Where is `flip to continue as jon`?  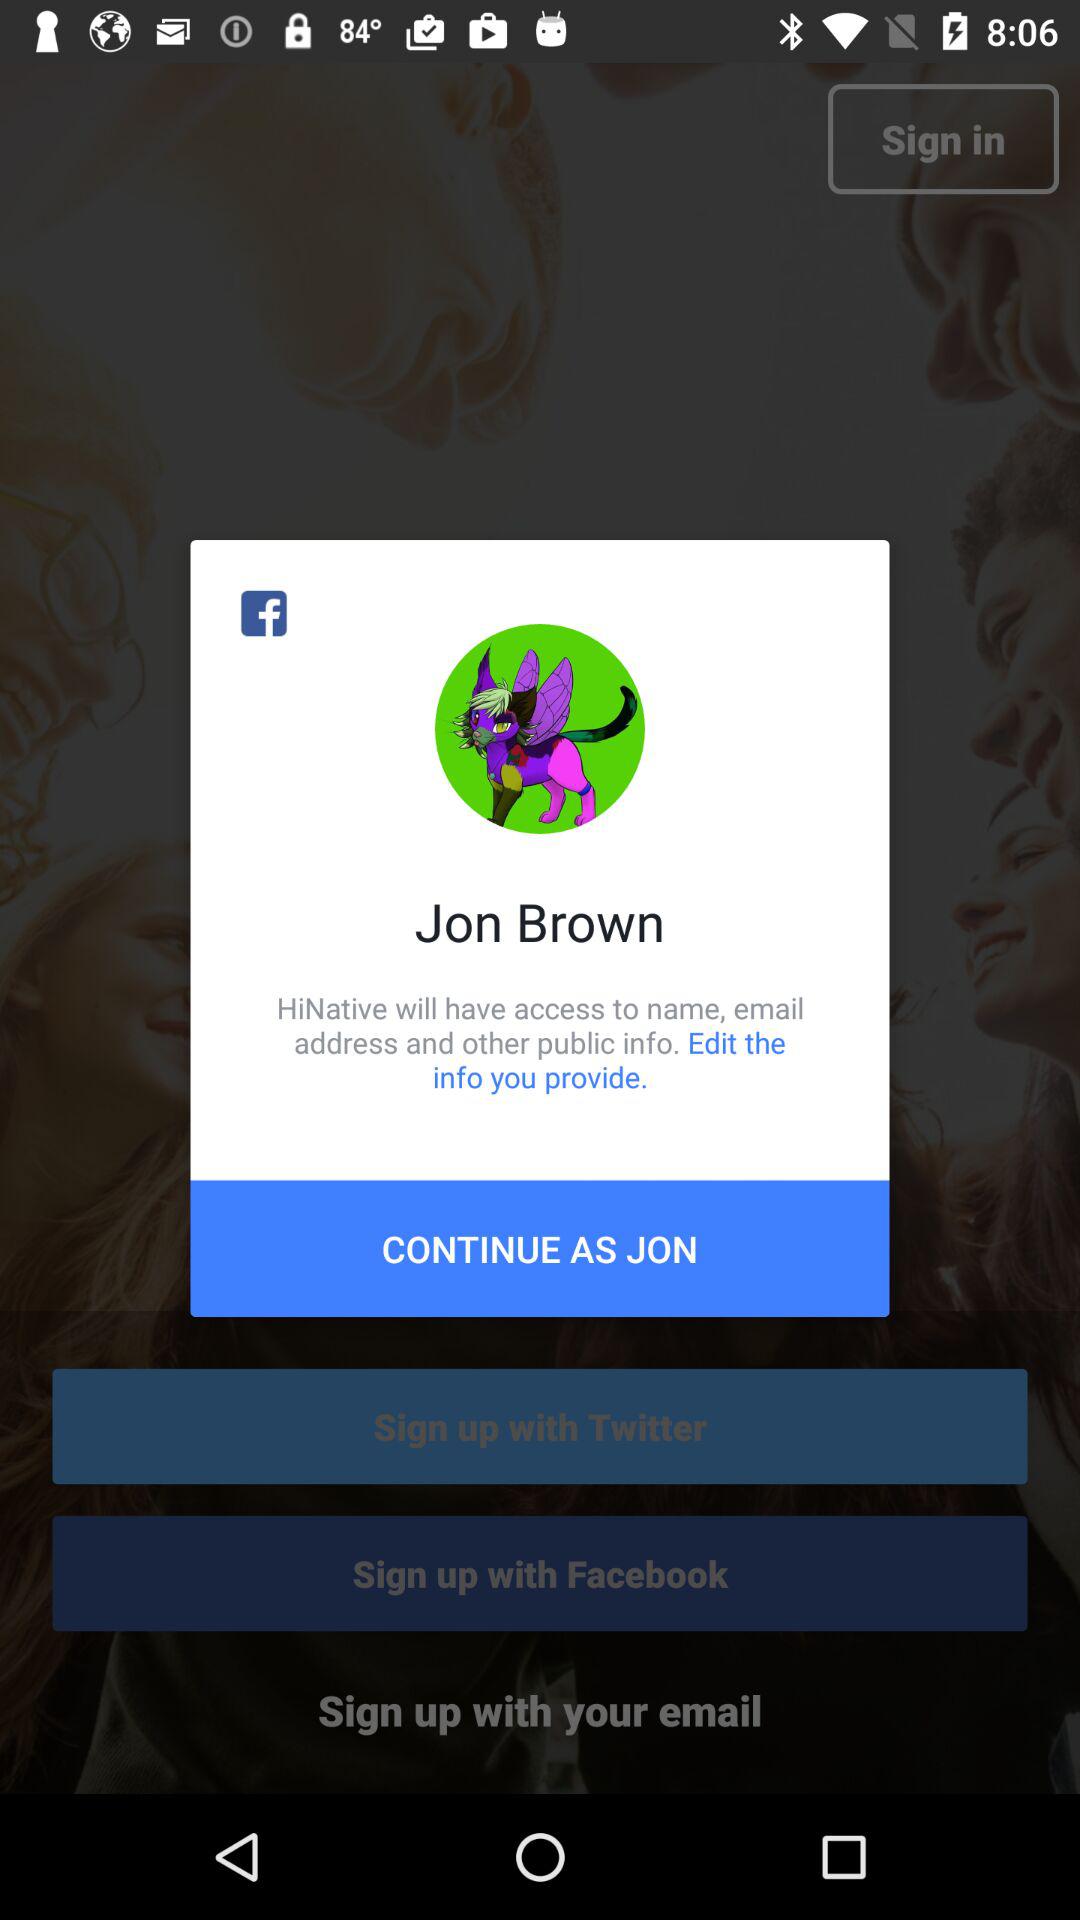 flip to continue as jon is located at coordinates (540, 1248).